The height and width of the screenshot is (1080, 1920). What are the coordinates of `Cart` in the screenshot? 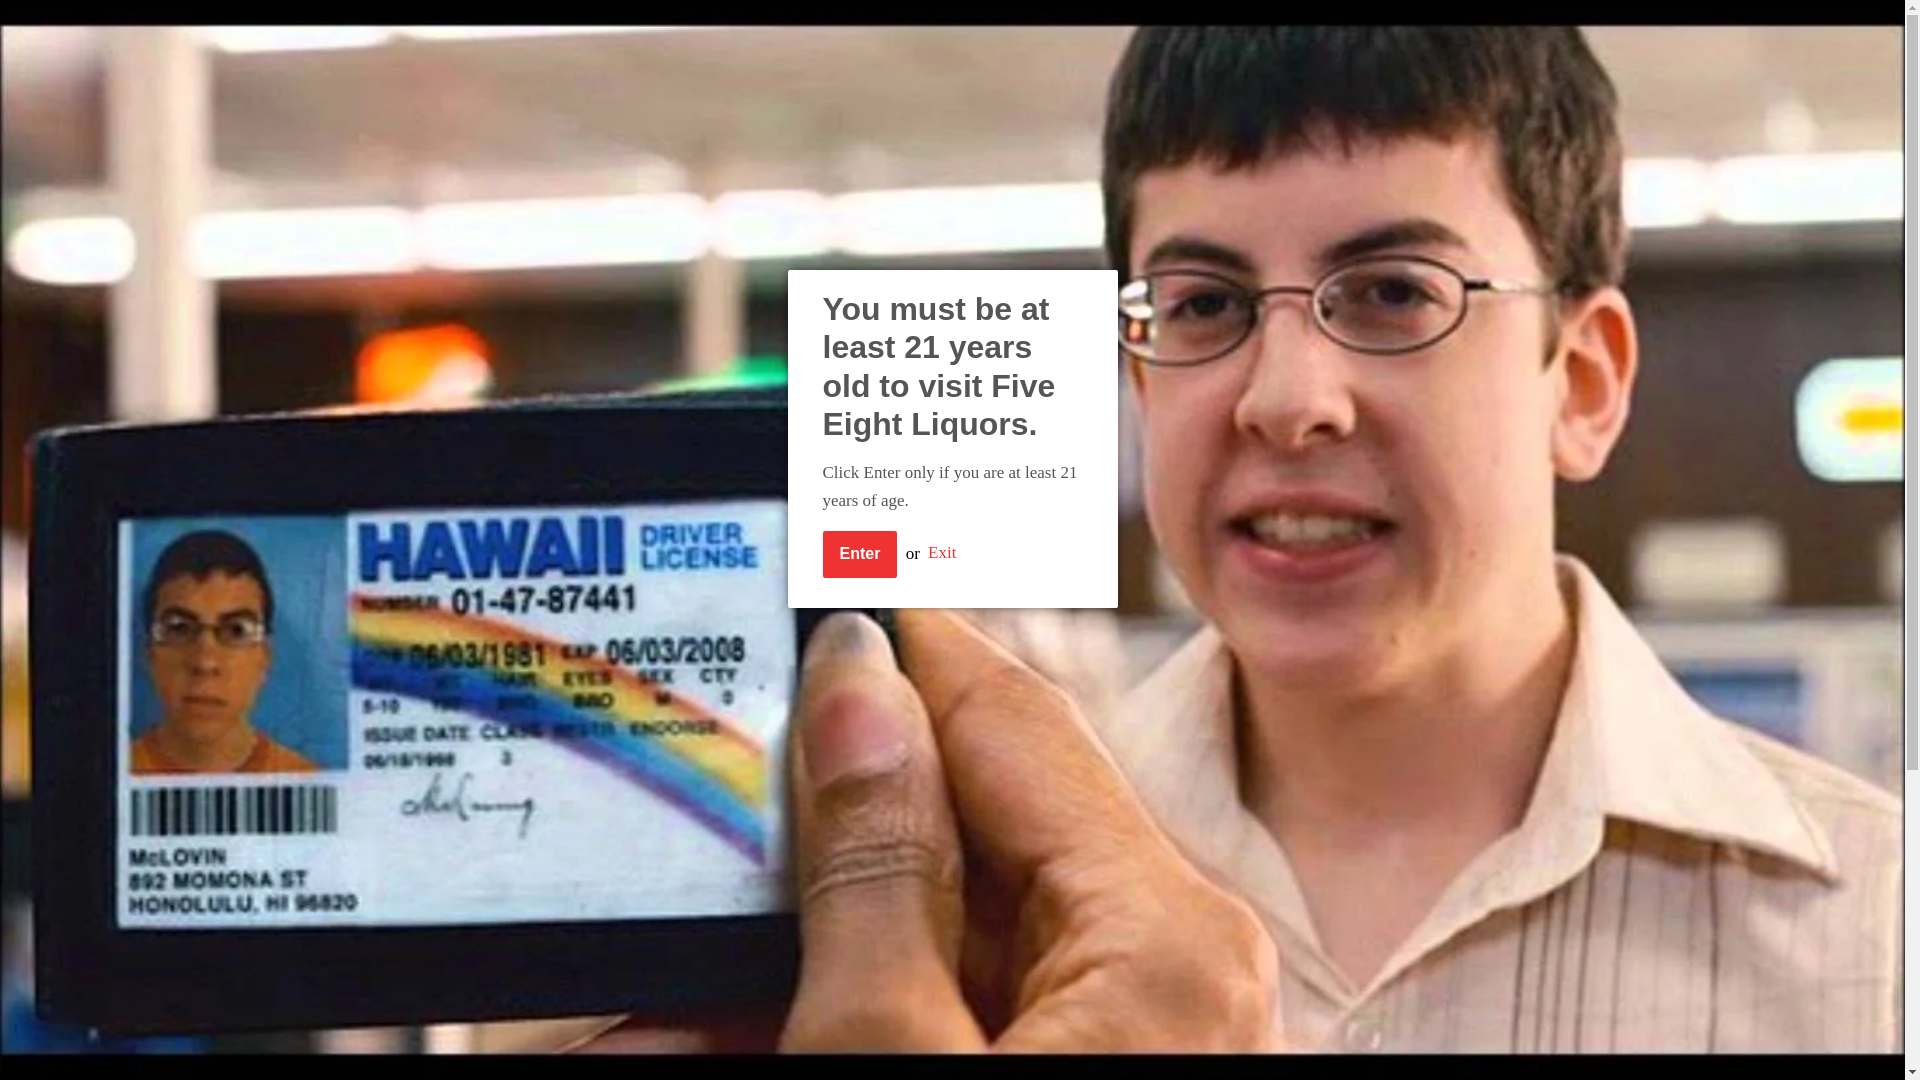 It's located at (1240, 24).